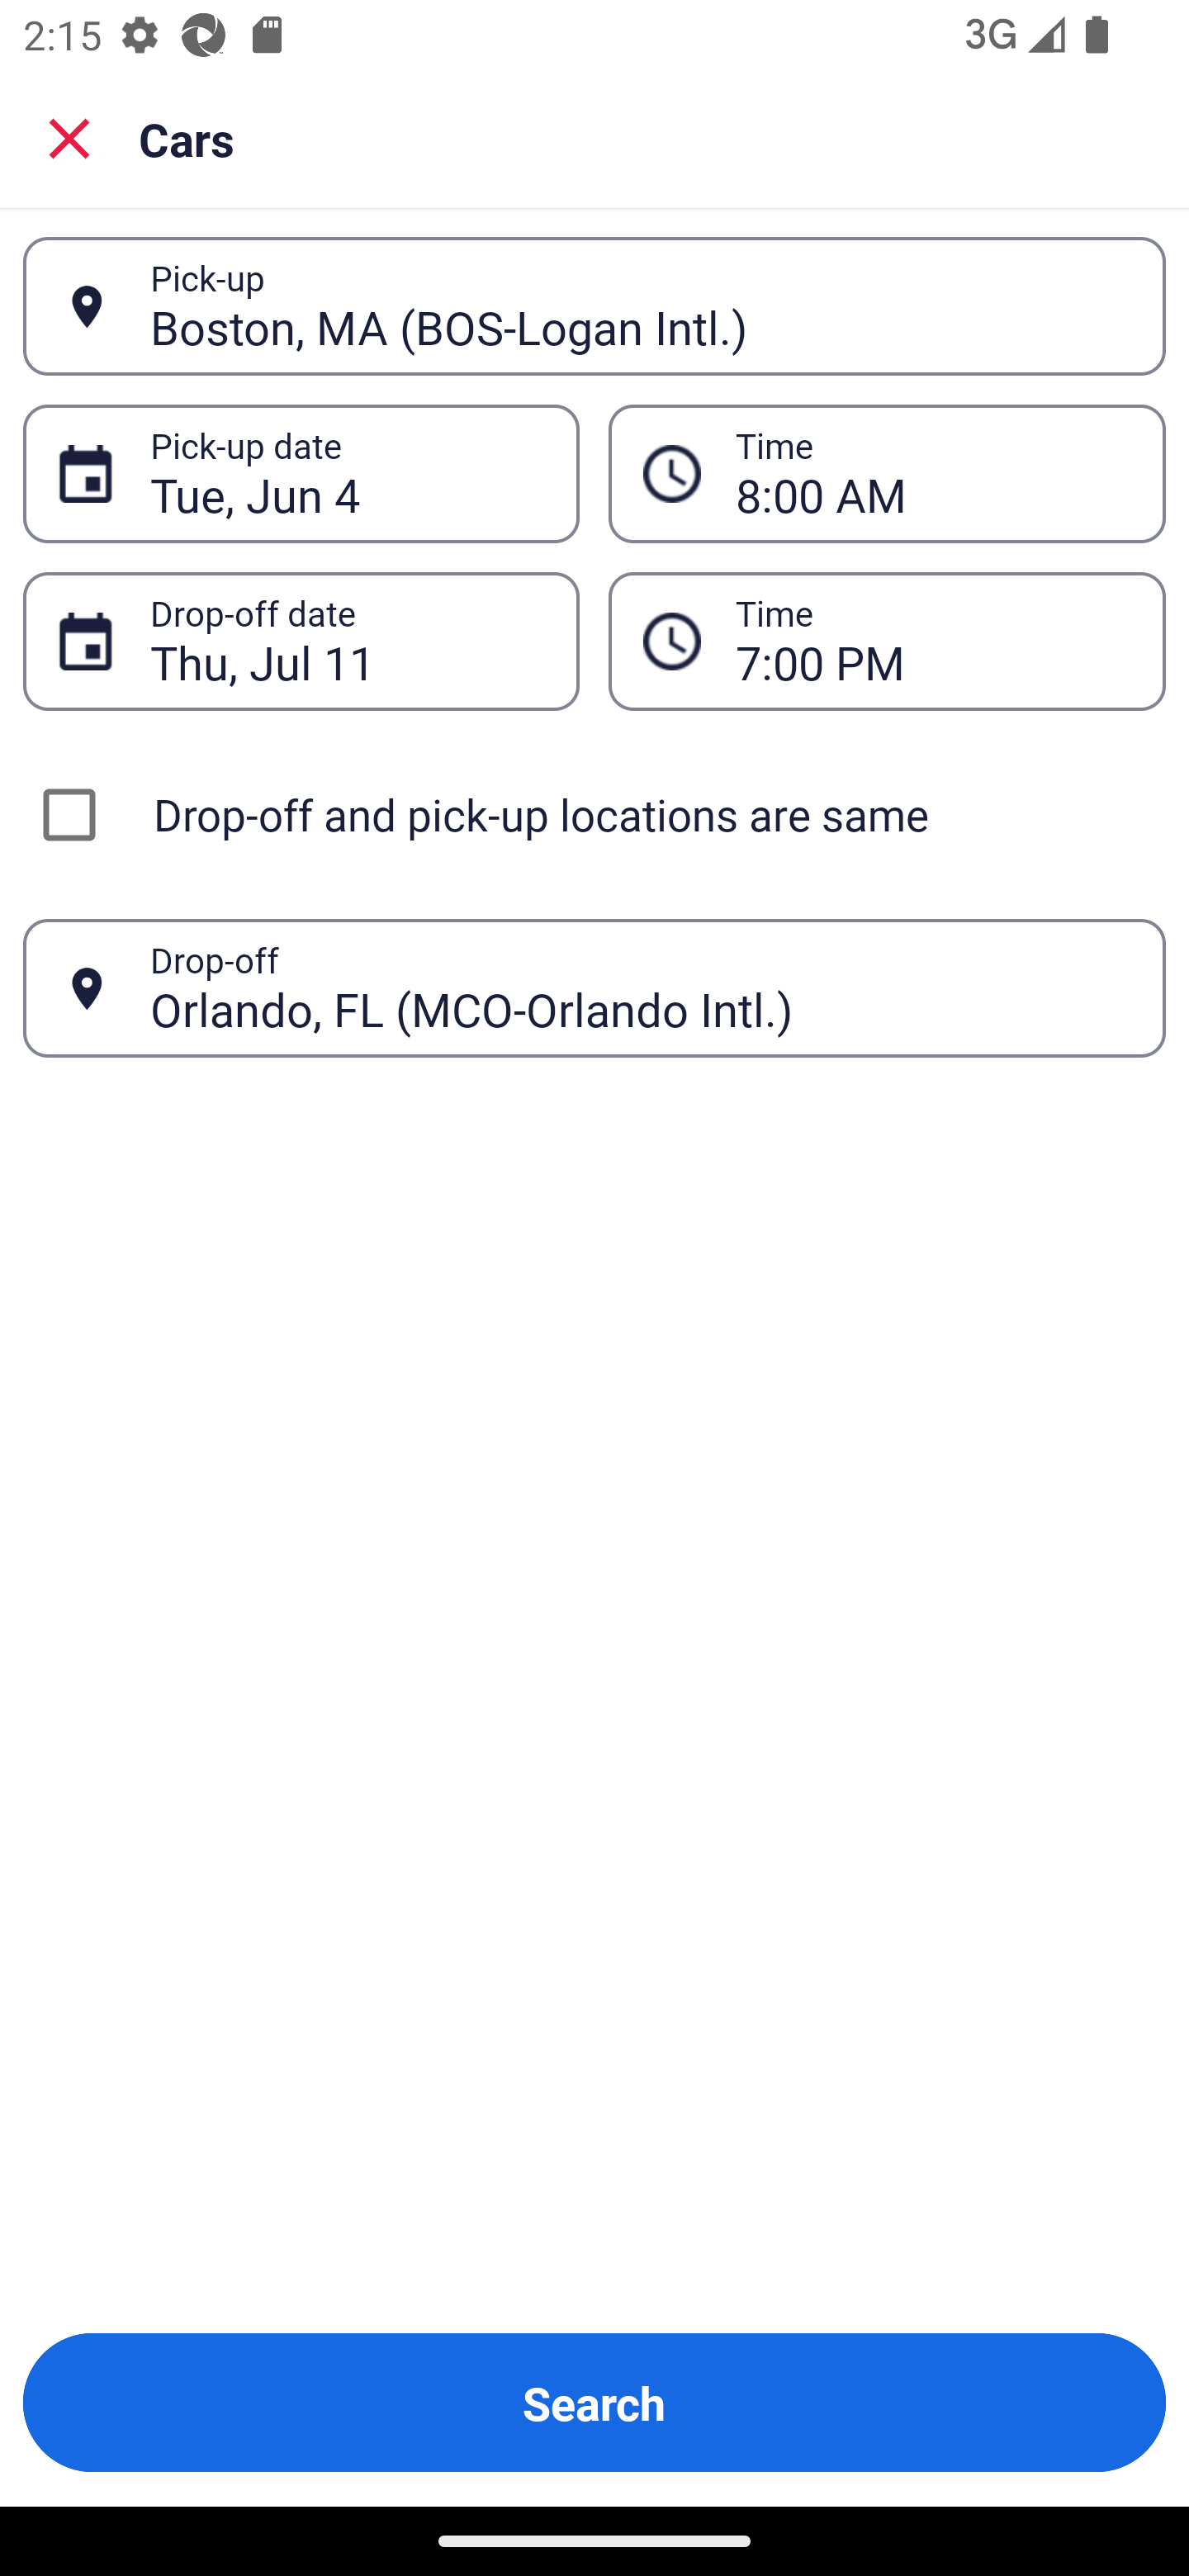  I want to click on Tue, Jun 4 Pick-up date, so click(301, 474).